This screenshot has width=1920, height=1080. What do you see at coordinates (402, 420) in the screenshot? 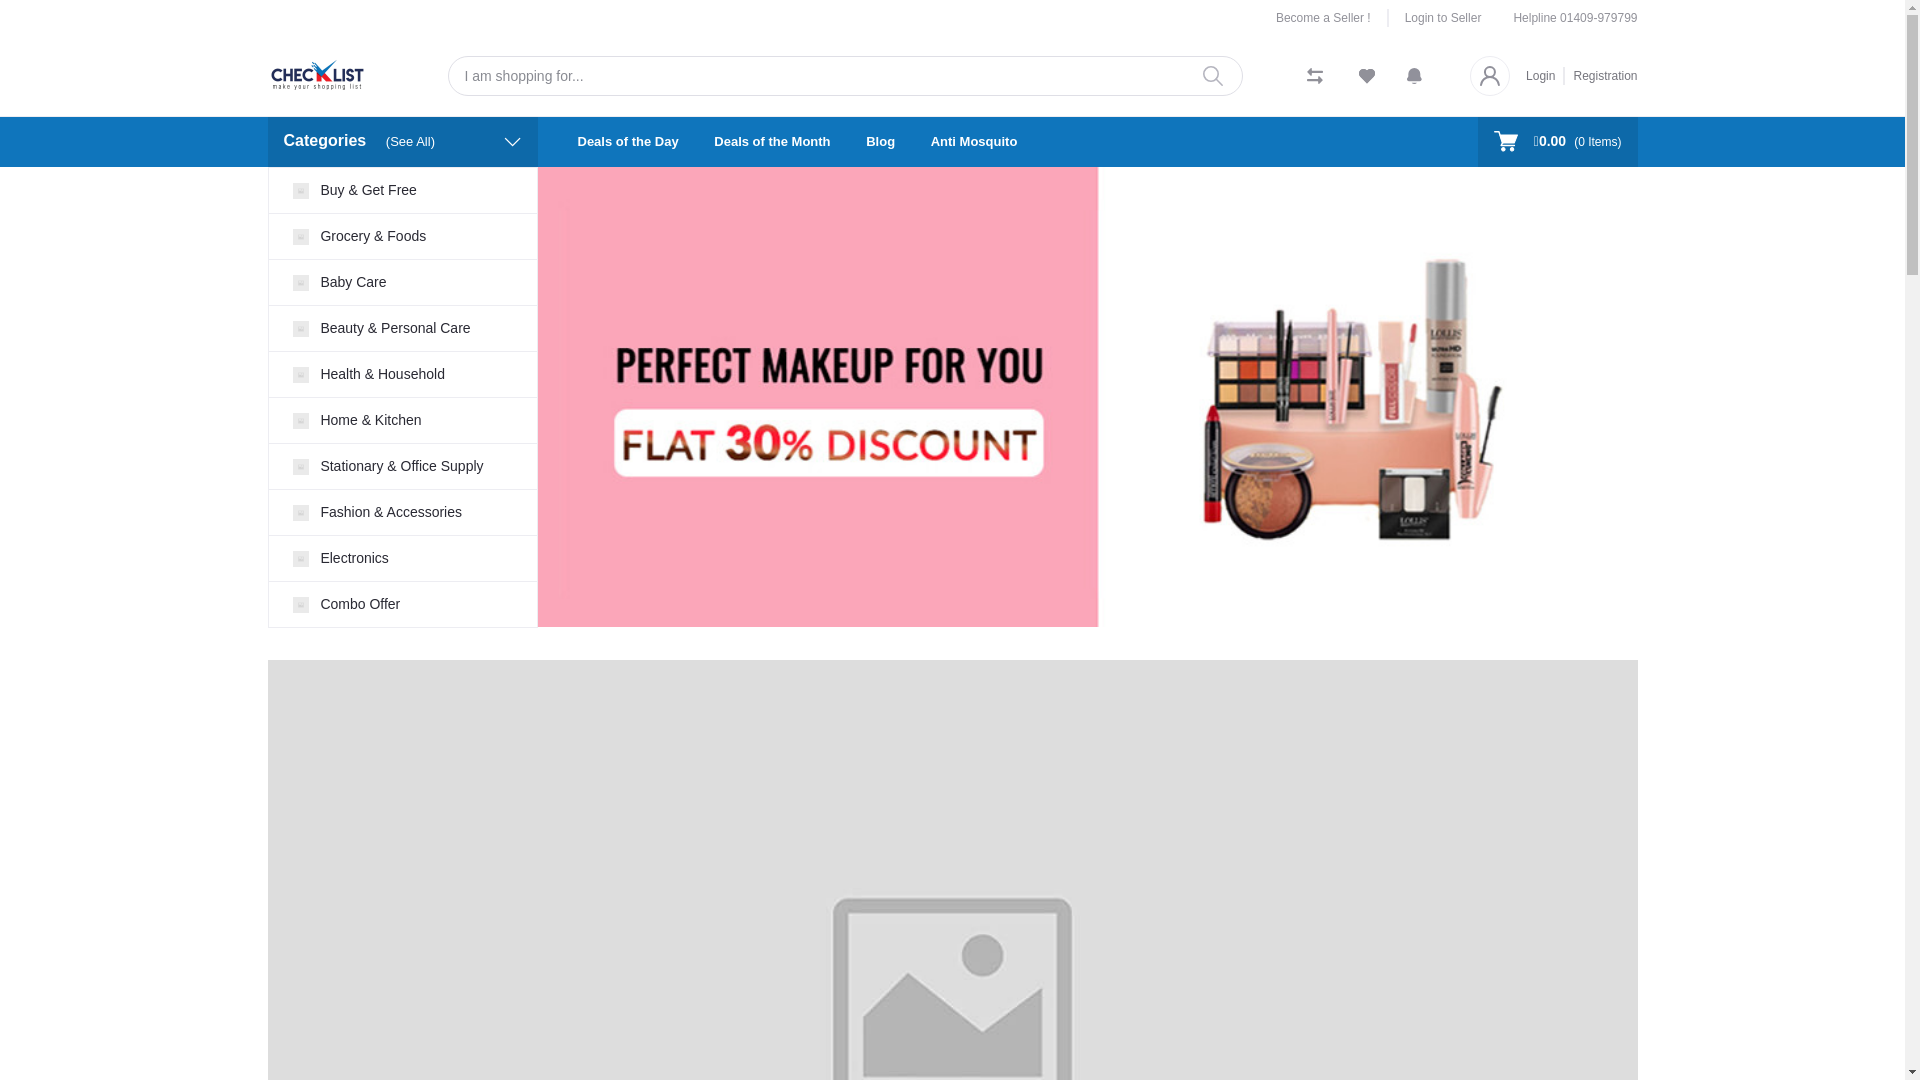
I see `Home & Kitchen` at bounding box center [402, 420].